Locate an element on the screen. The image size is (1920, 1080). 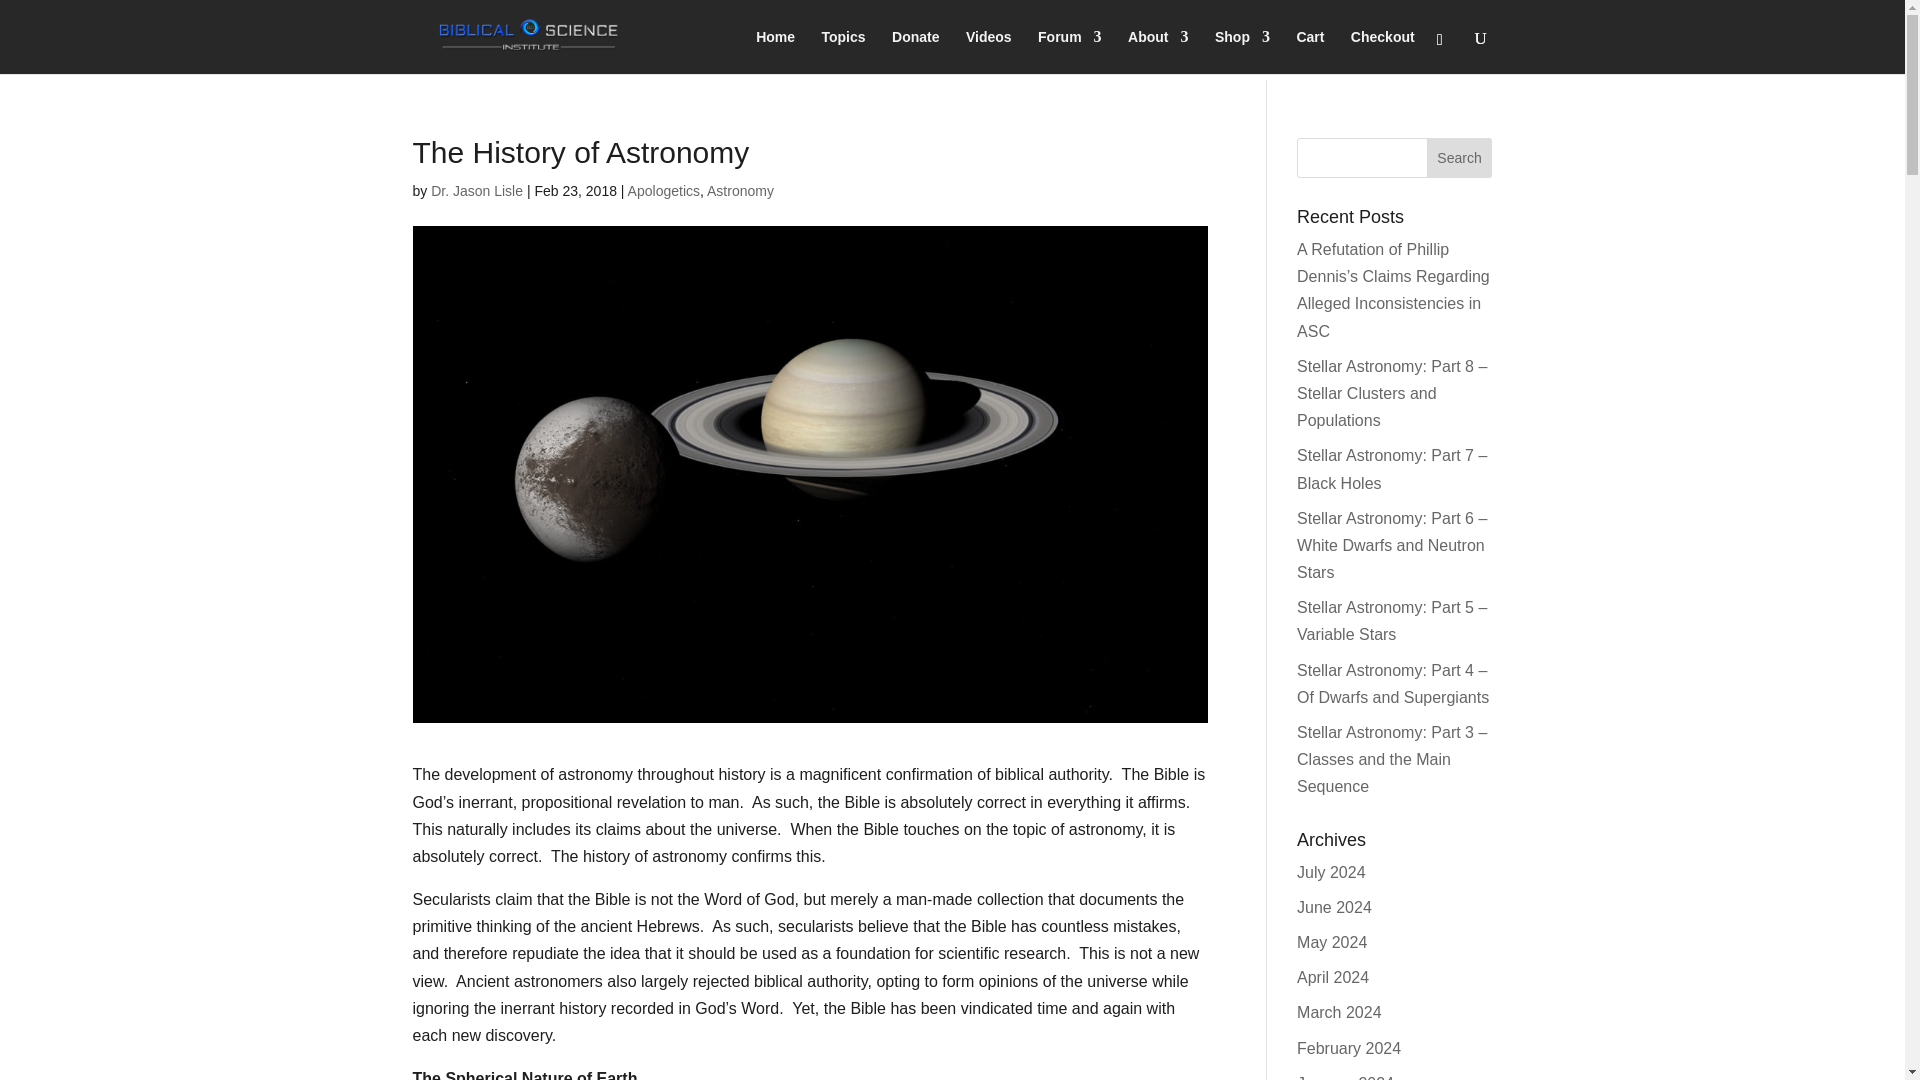
About is located at coordinates (1158, 52).